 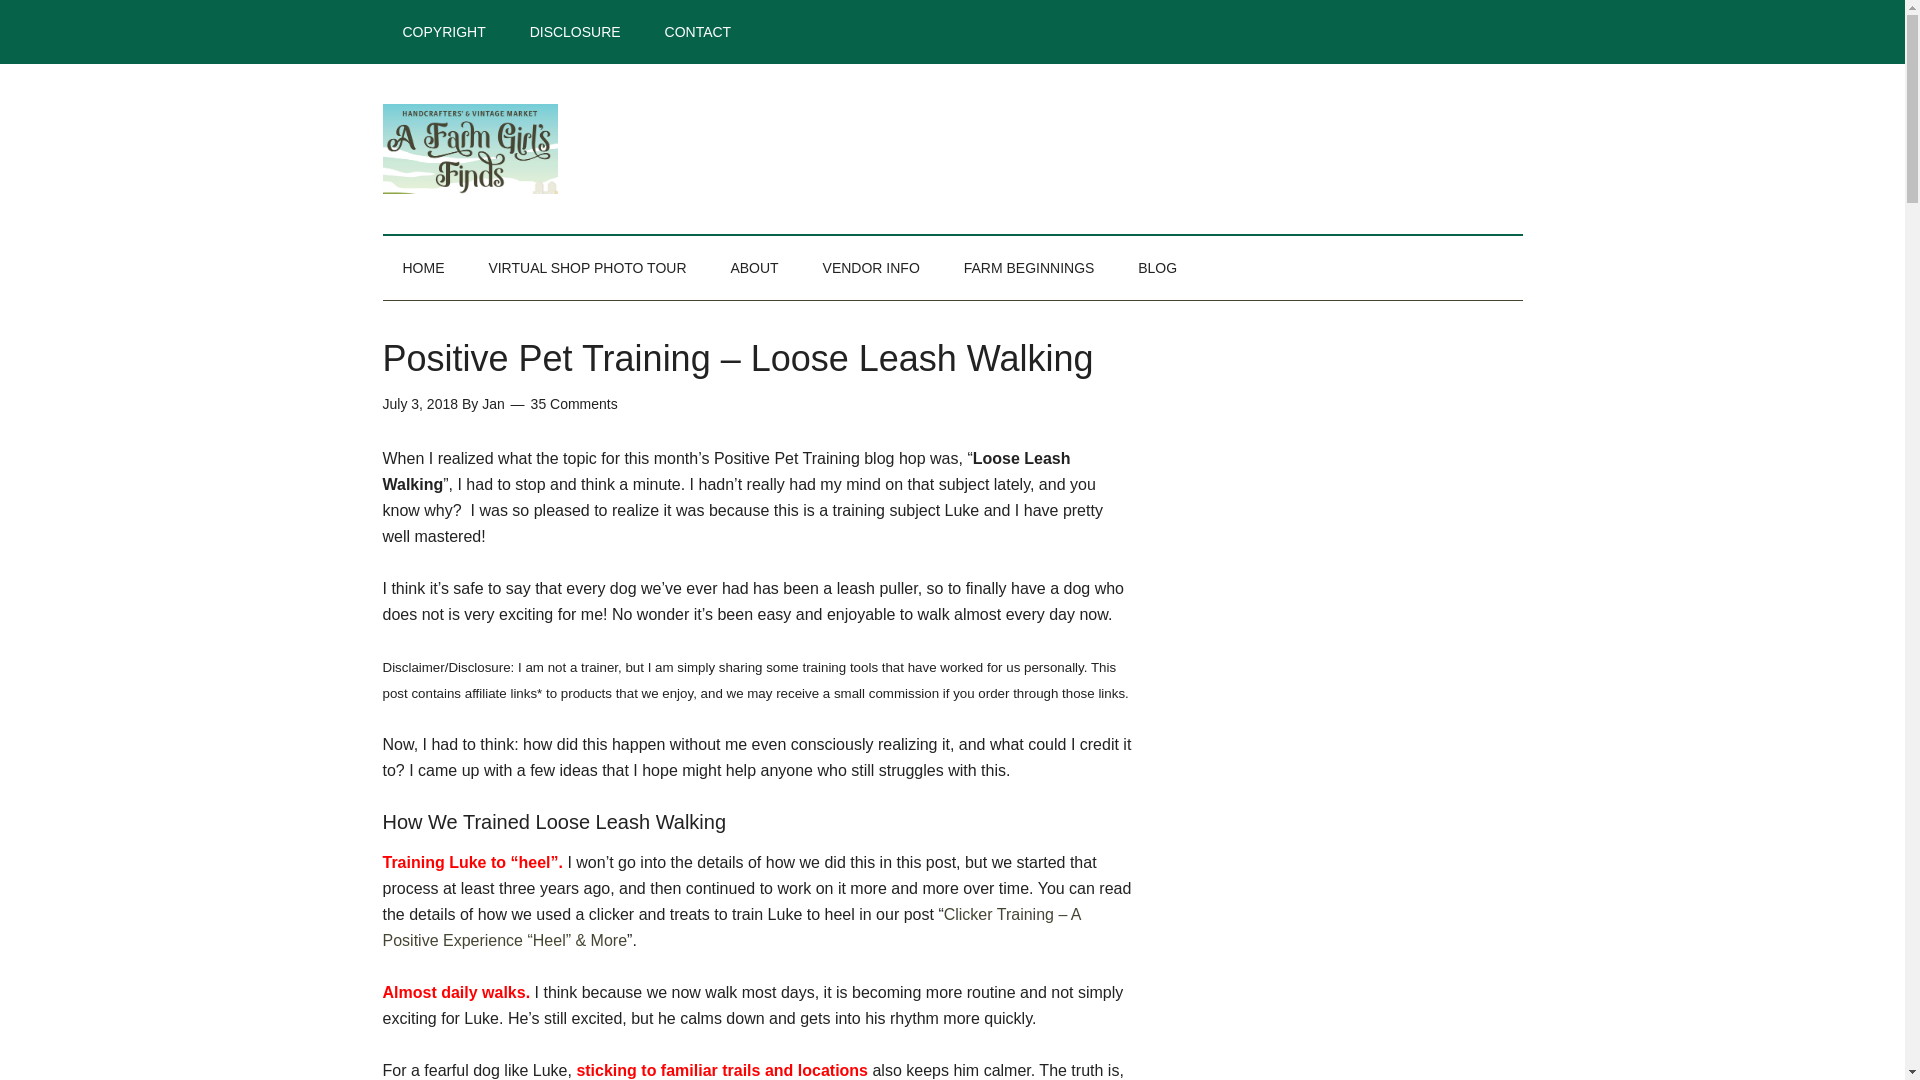 What do you see at coordinates (443, 32) in the screenshot?
I see `COPYRIGHT` at bounding box center [443, 32].